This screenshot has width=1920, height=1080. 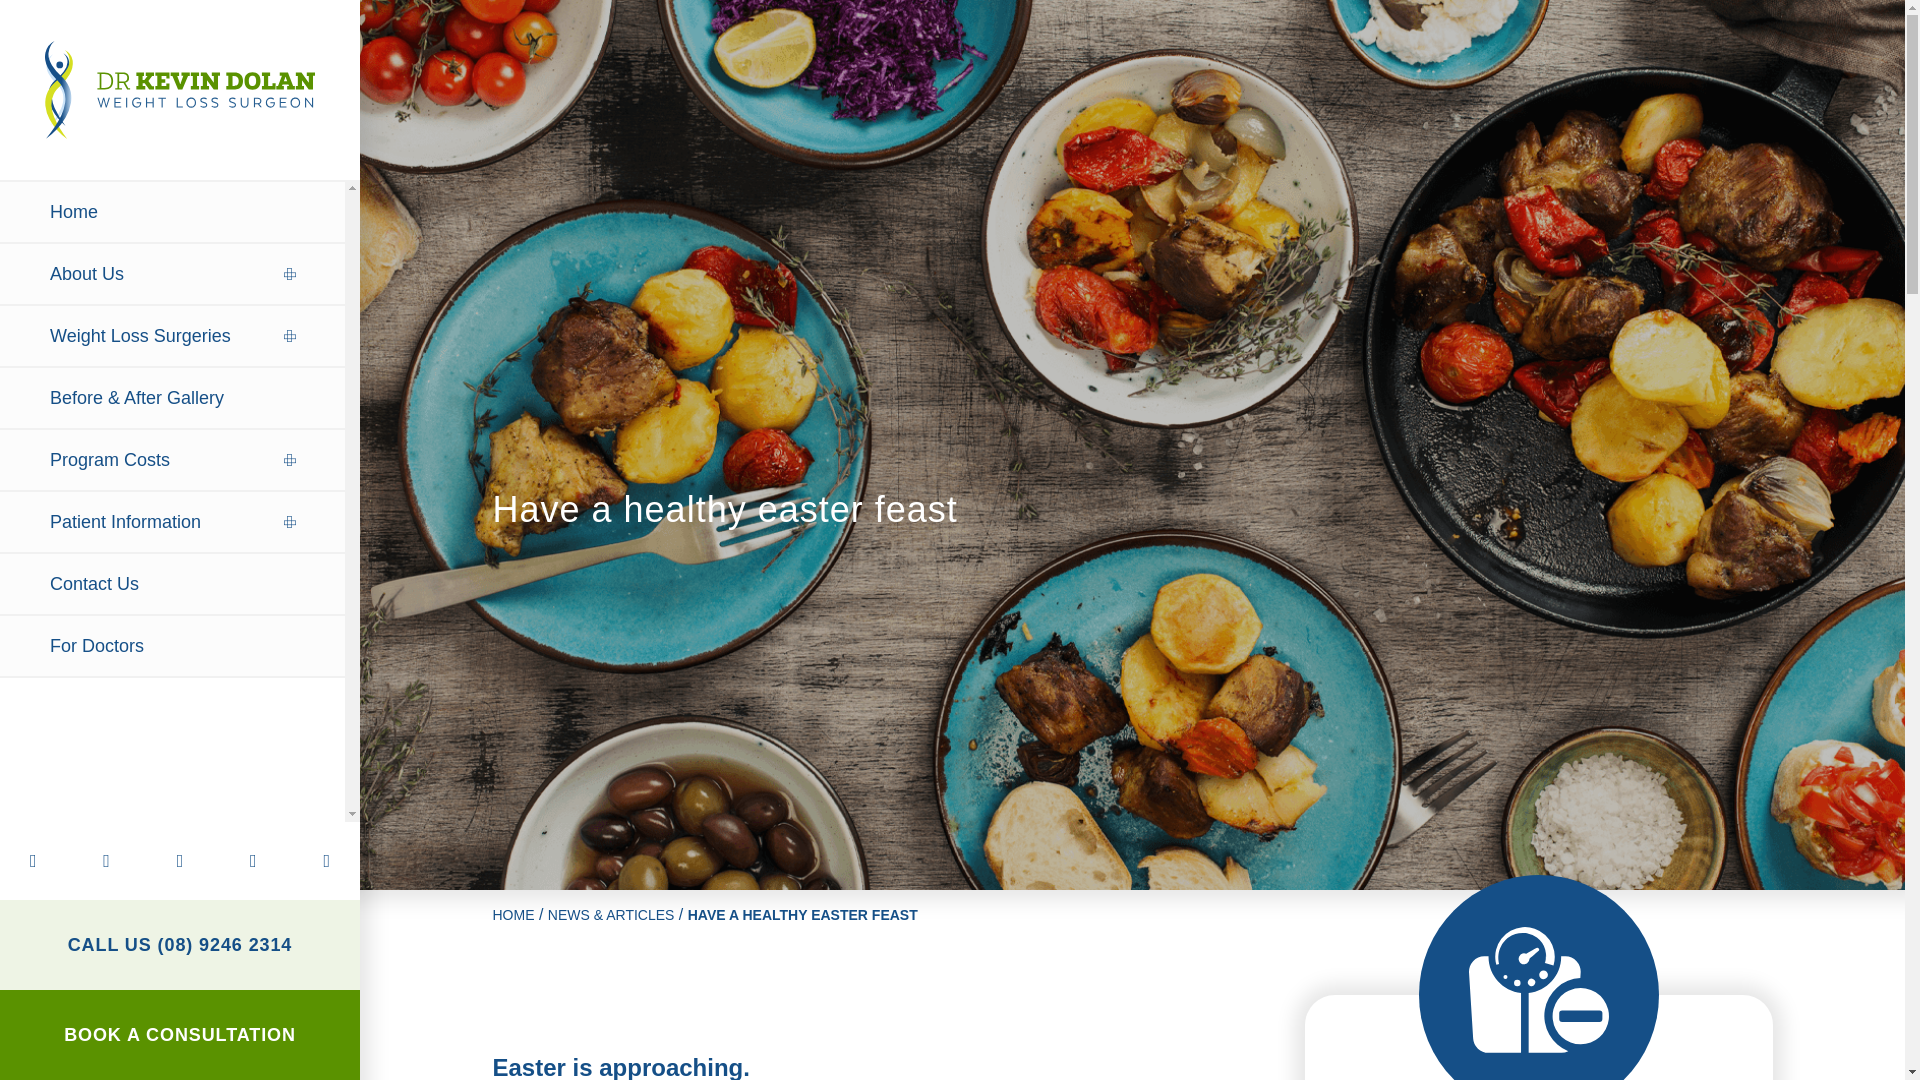 I want to click on About Us, so click(x=172, y=274).